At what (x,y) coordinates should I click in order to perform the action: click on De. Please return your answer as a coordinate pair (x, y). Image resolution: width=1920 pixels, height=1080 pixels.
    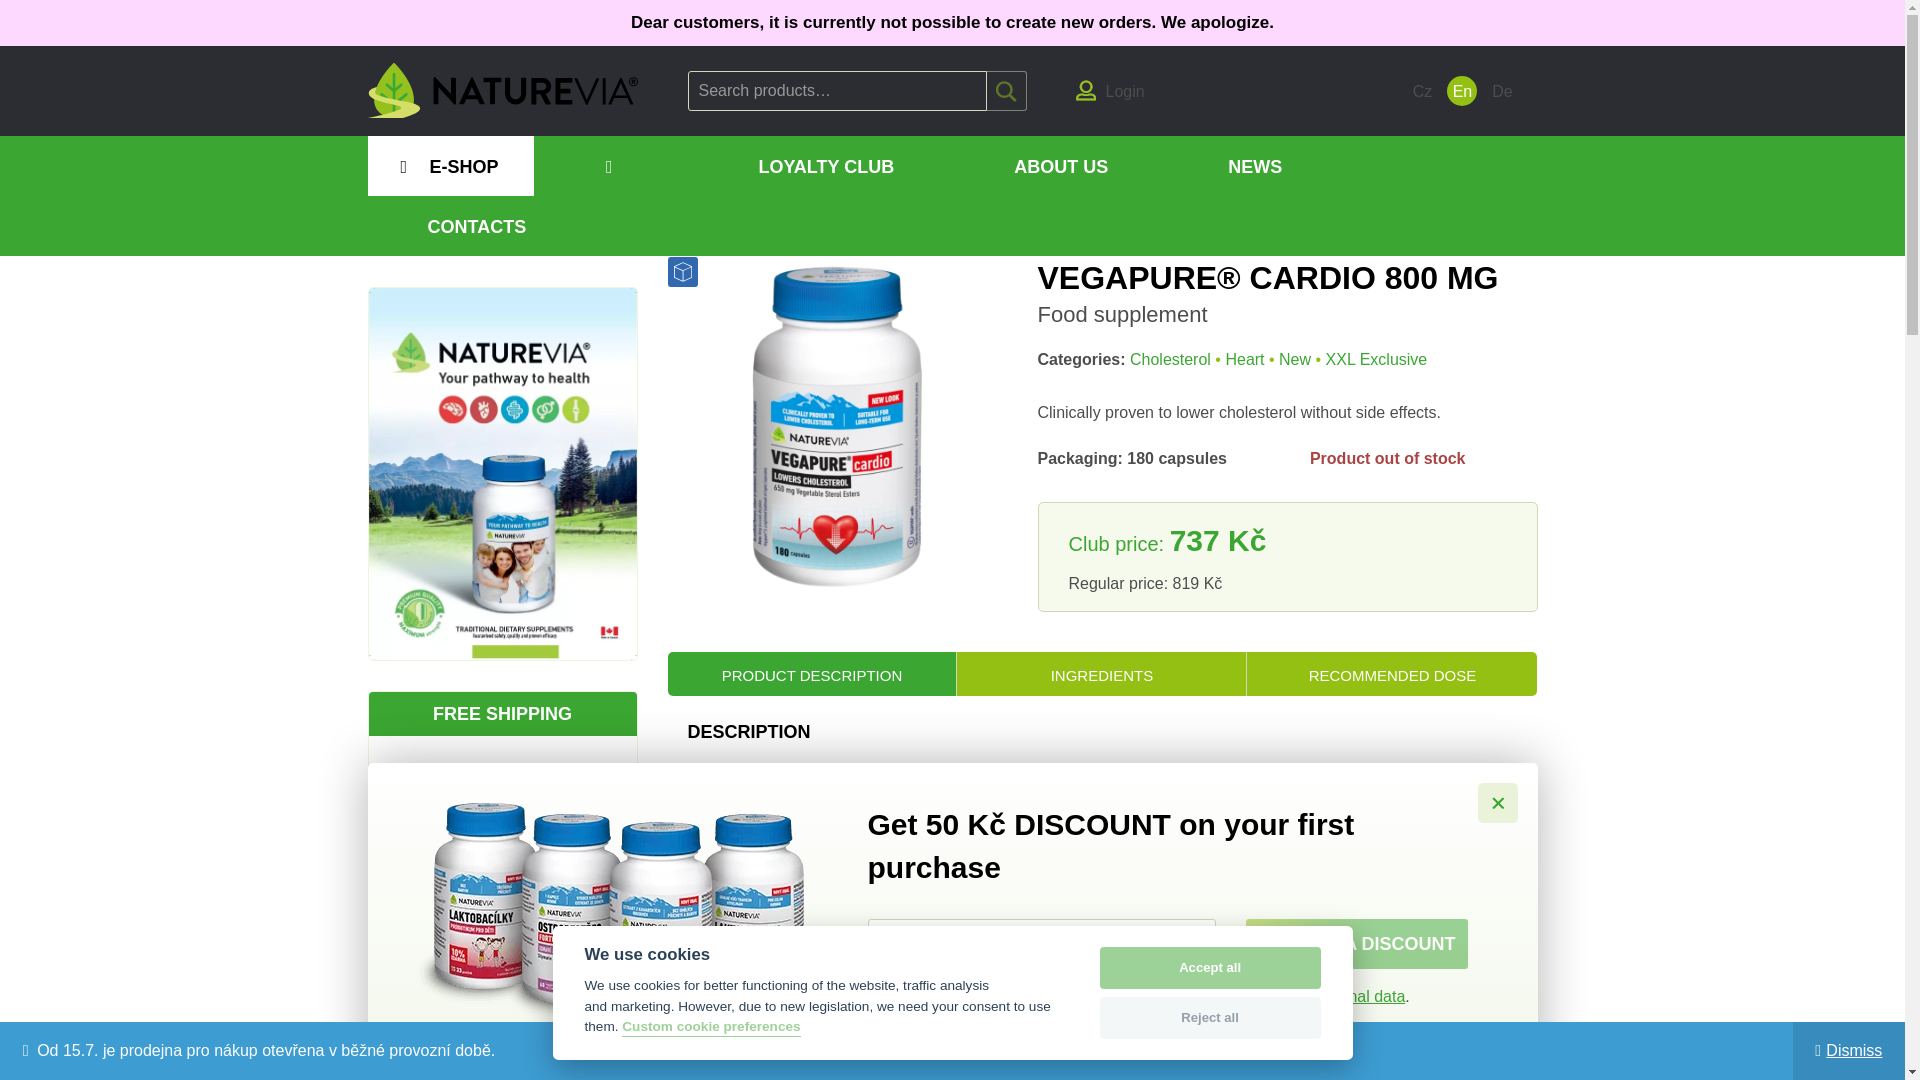
    Looking at the image, I should click on (1501, 90).